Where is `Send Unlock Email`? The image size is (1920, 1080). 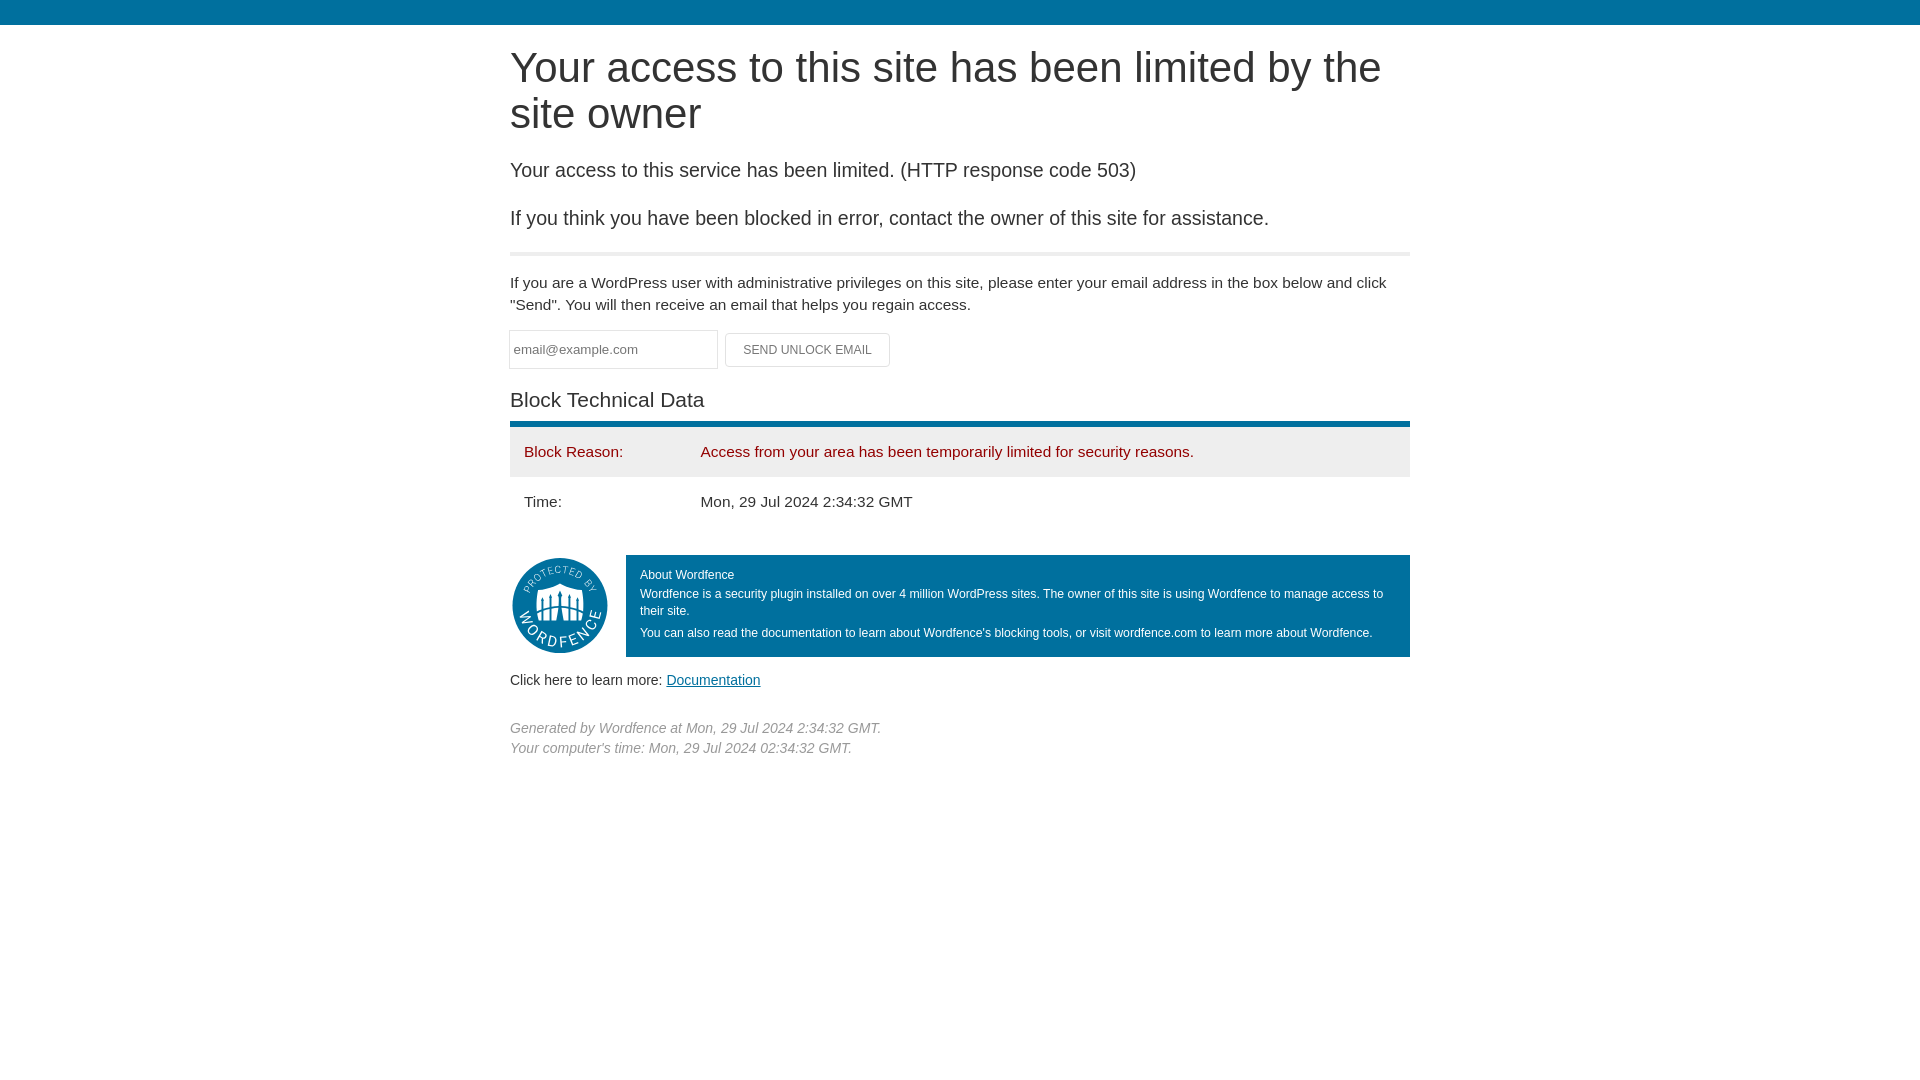
Send Unlock Email is located at coordinates (808, 350).